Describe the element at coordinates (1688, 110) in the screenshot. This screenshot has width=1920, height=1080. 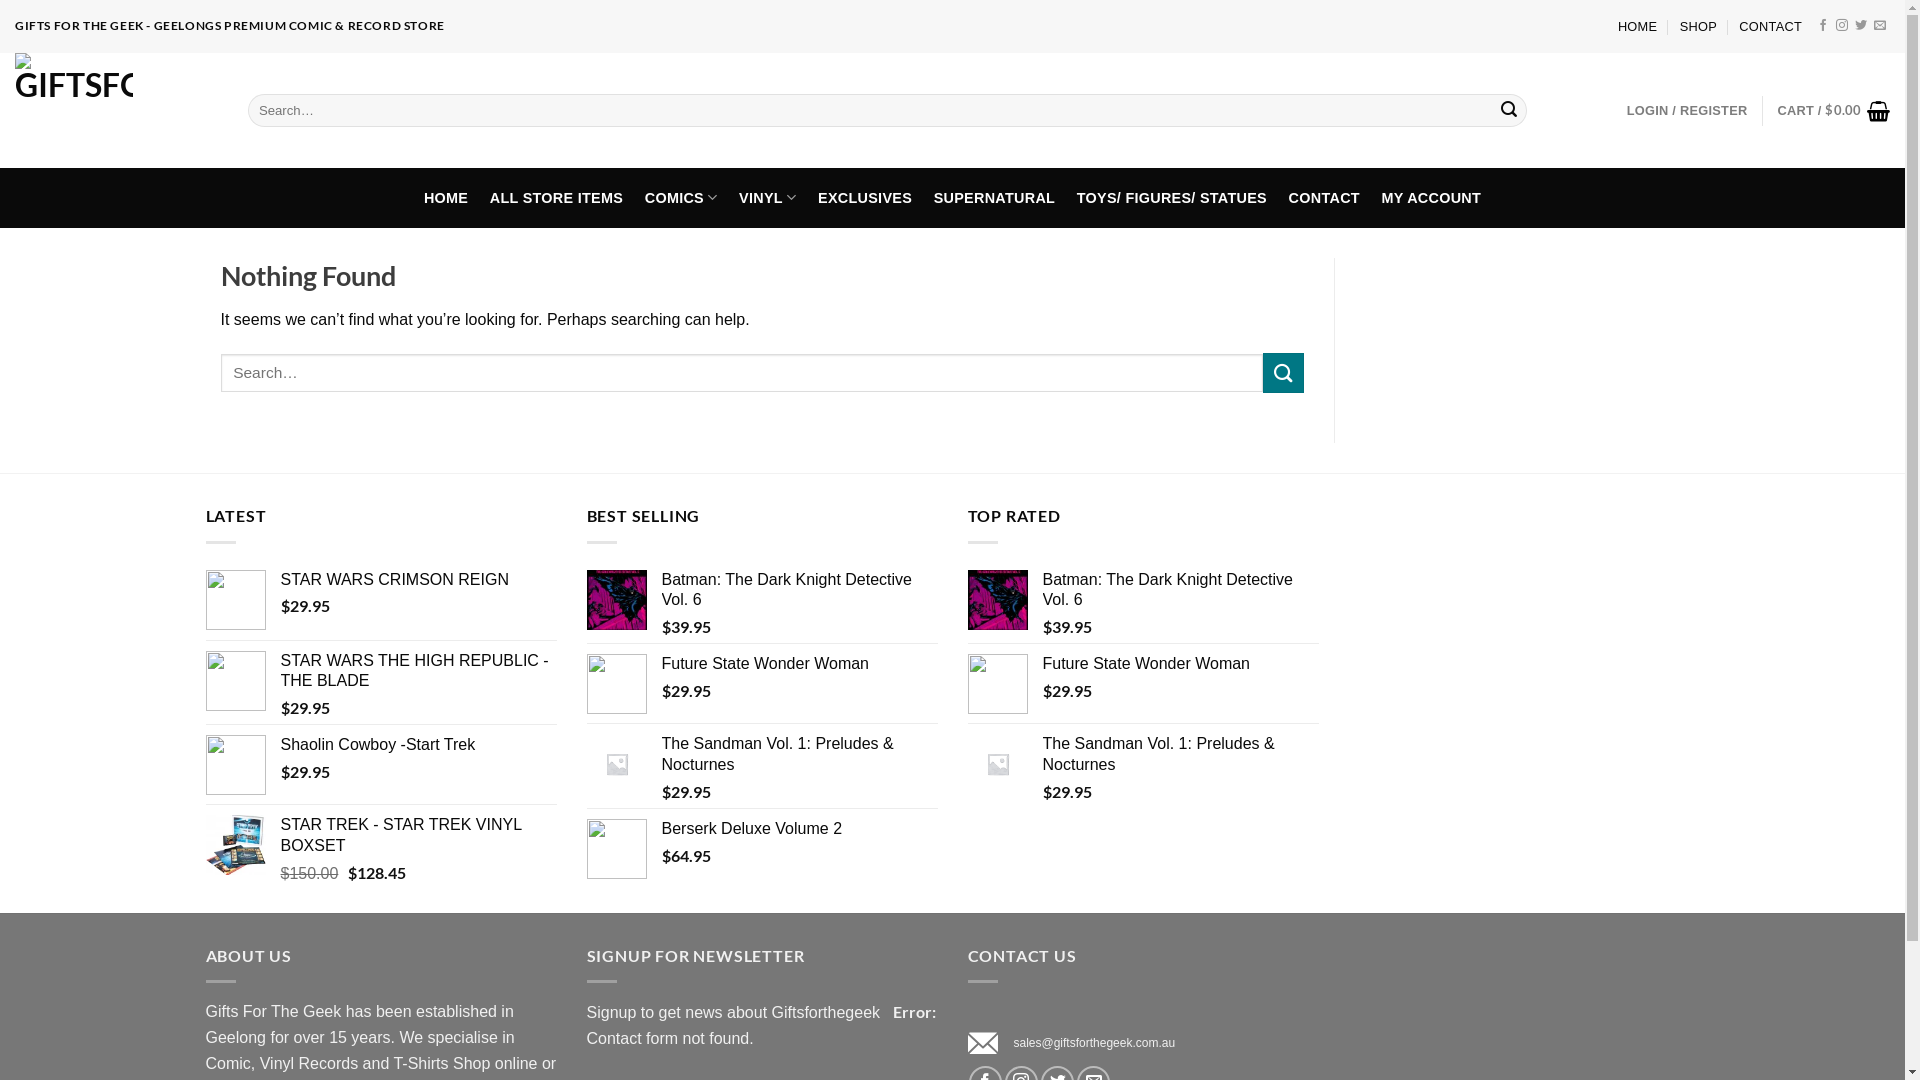
I see `LOGIN / REGISTER` at that location.